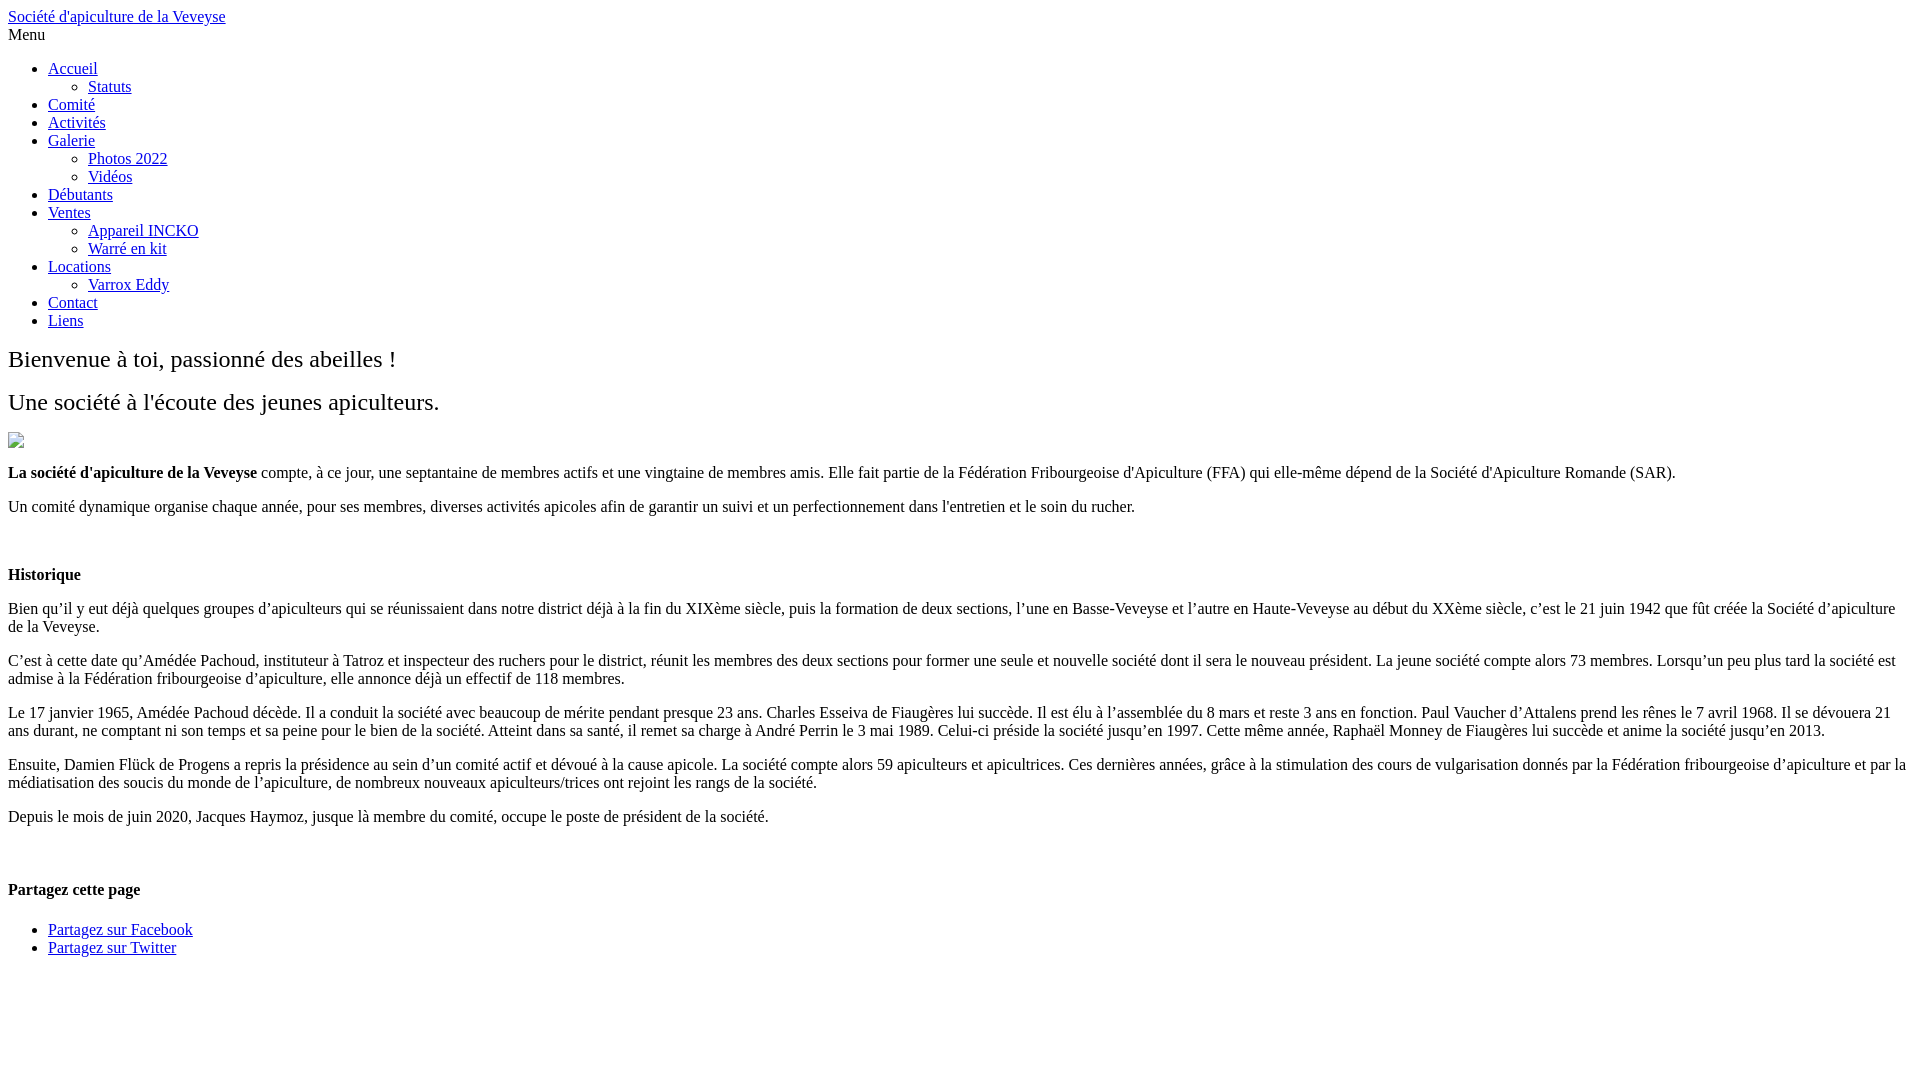 The width and height of the screenshot is (1920, 1080). Describe the element at coordinates (144, 230) in the screenshot. I see `Appareil INCKO` at that location.